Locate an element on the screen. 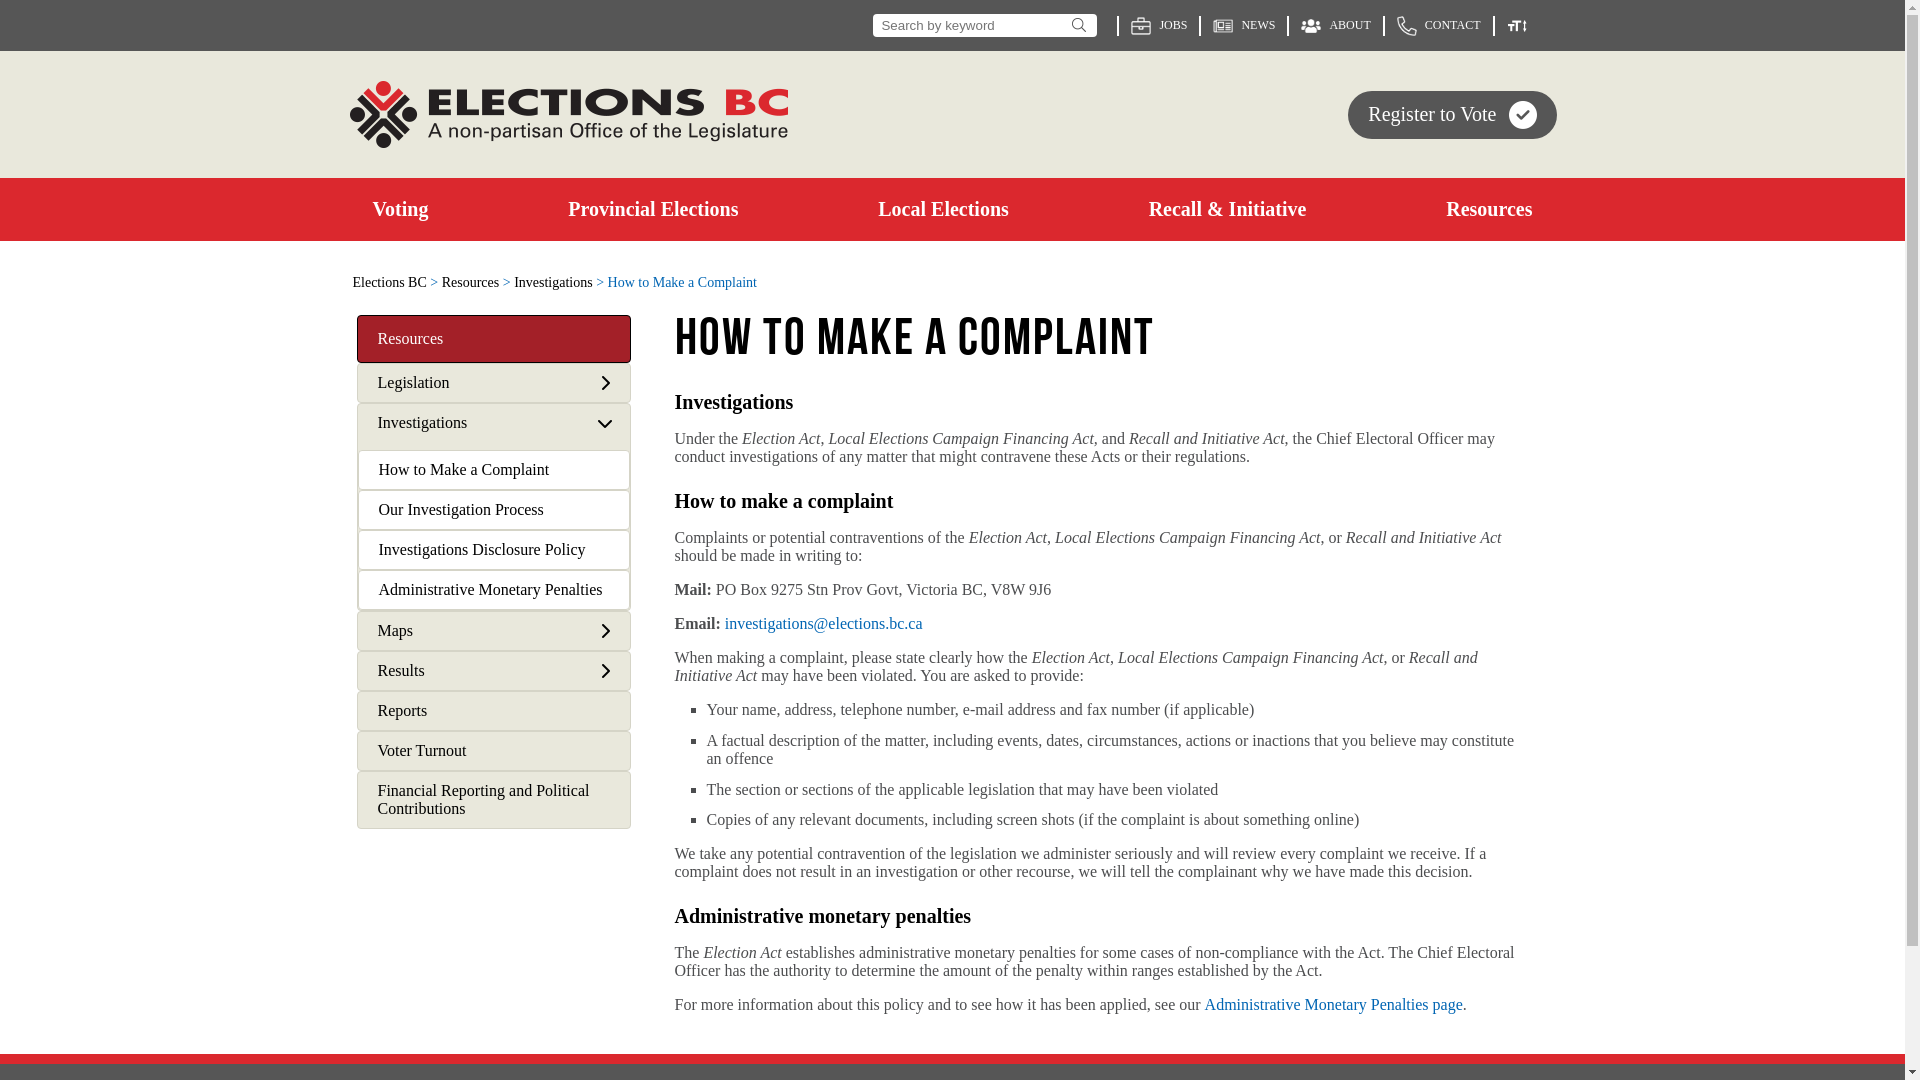  Investigations Disclosure Policy is located at coordinates (493, 550).